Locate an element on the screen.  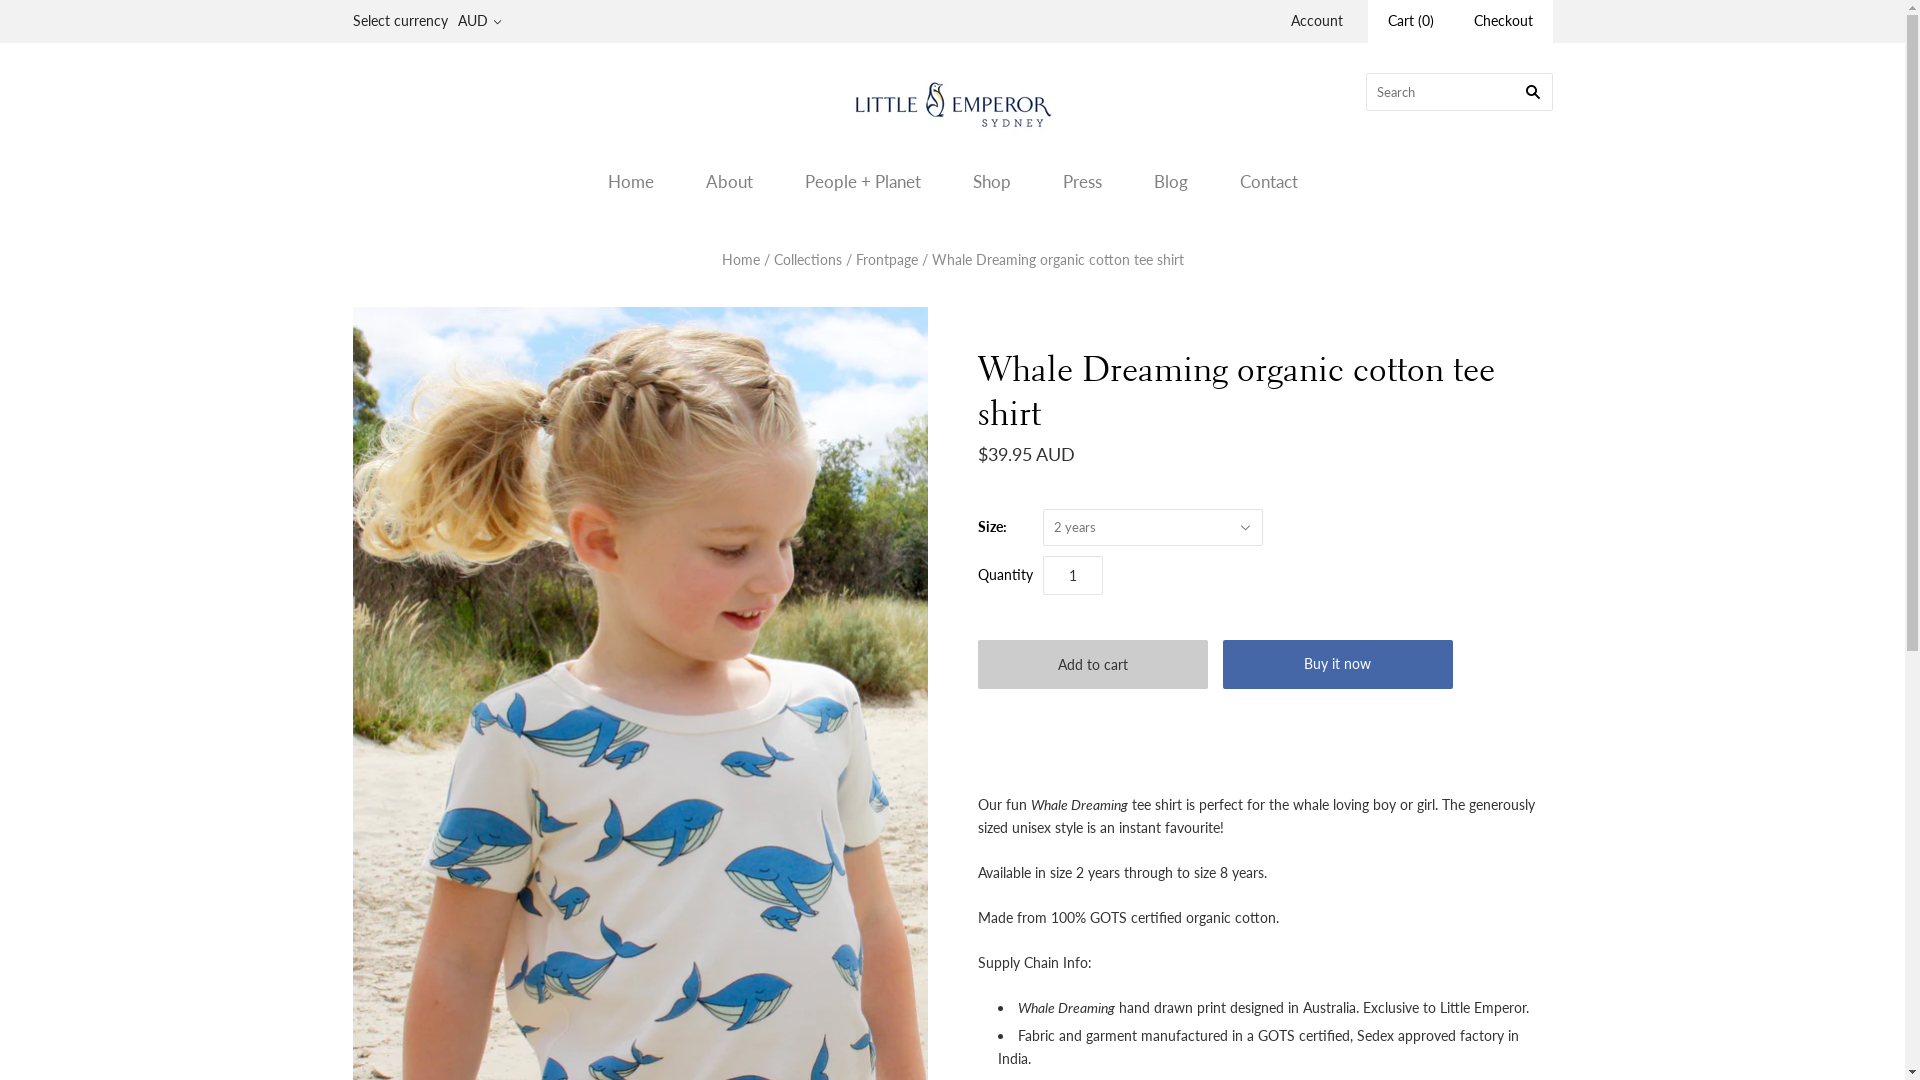
Collections is located at coordinates (808, 260).